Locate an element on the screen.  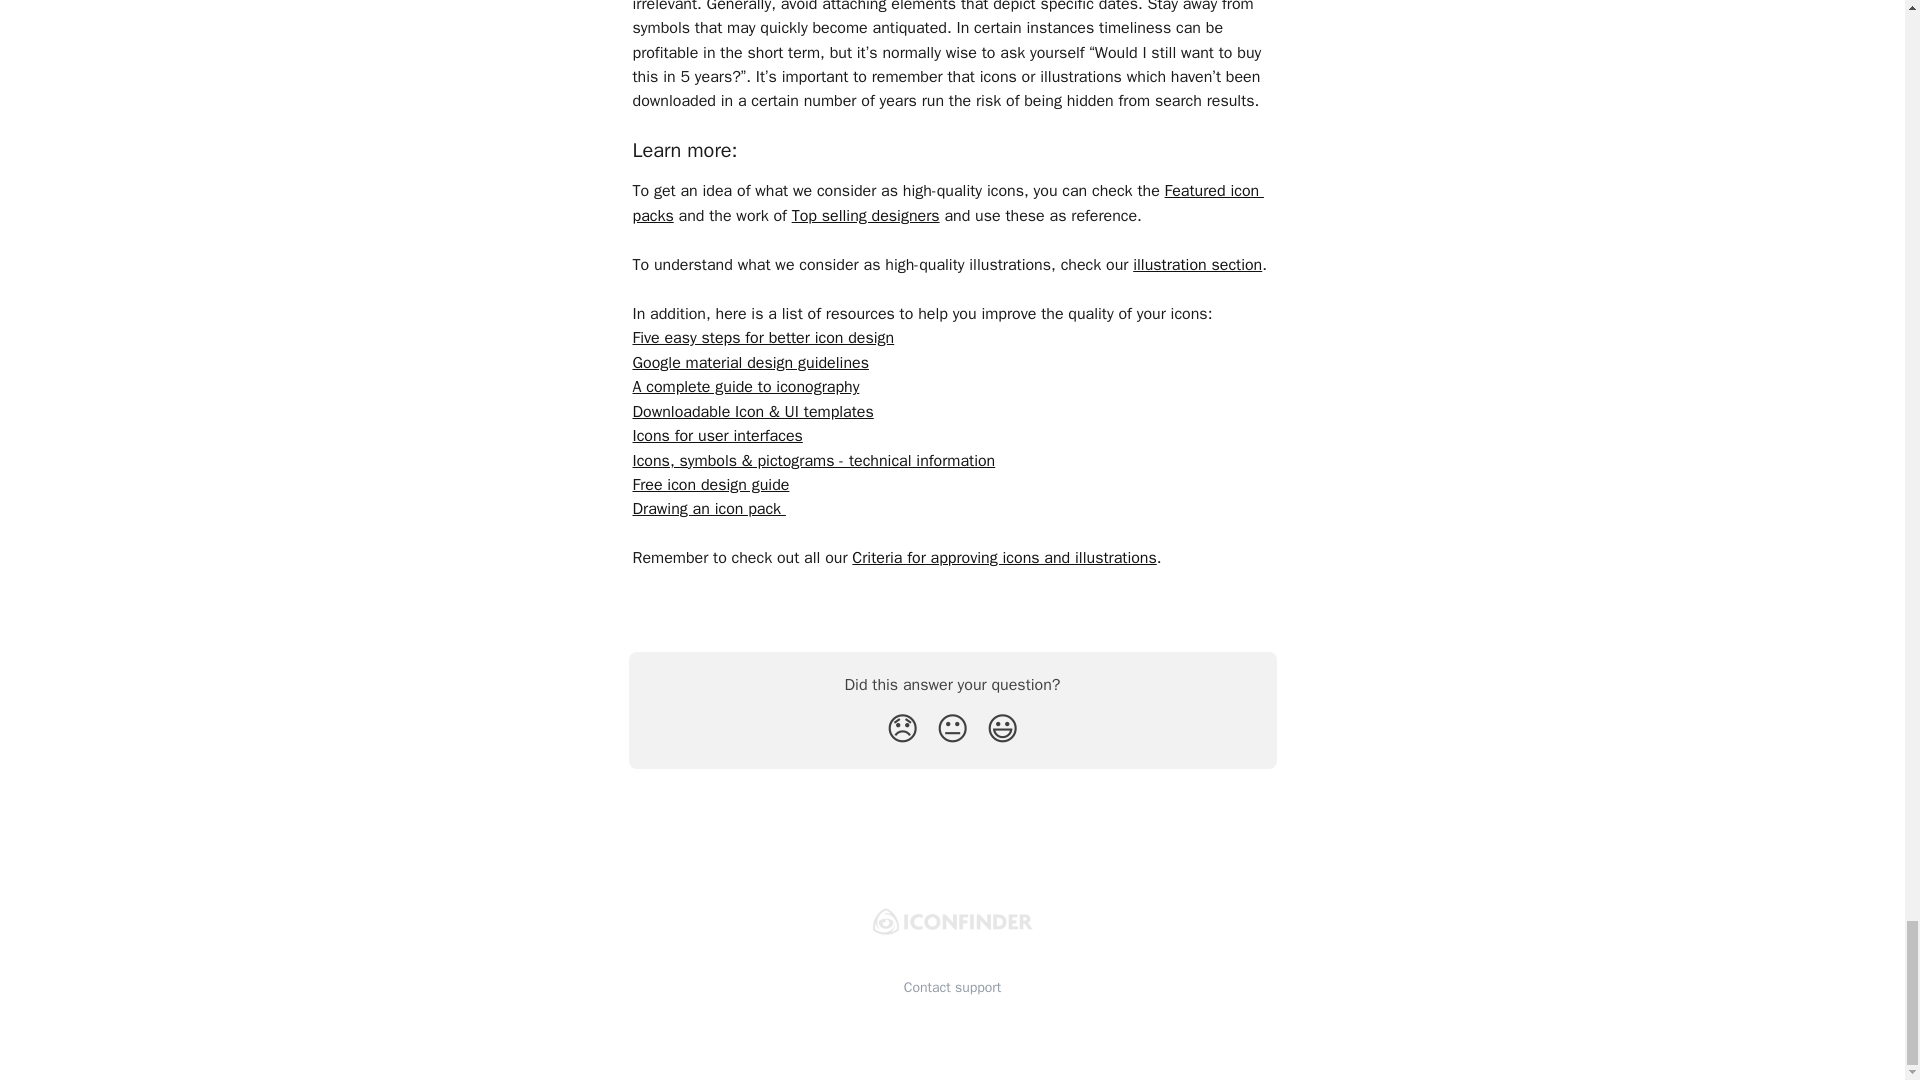
Free icon design guide is located at coordinates (710, 484).